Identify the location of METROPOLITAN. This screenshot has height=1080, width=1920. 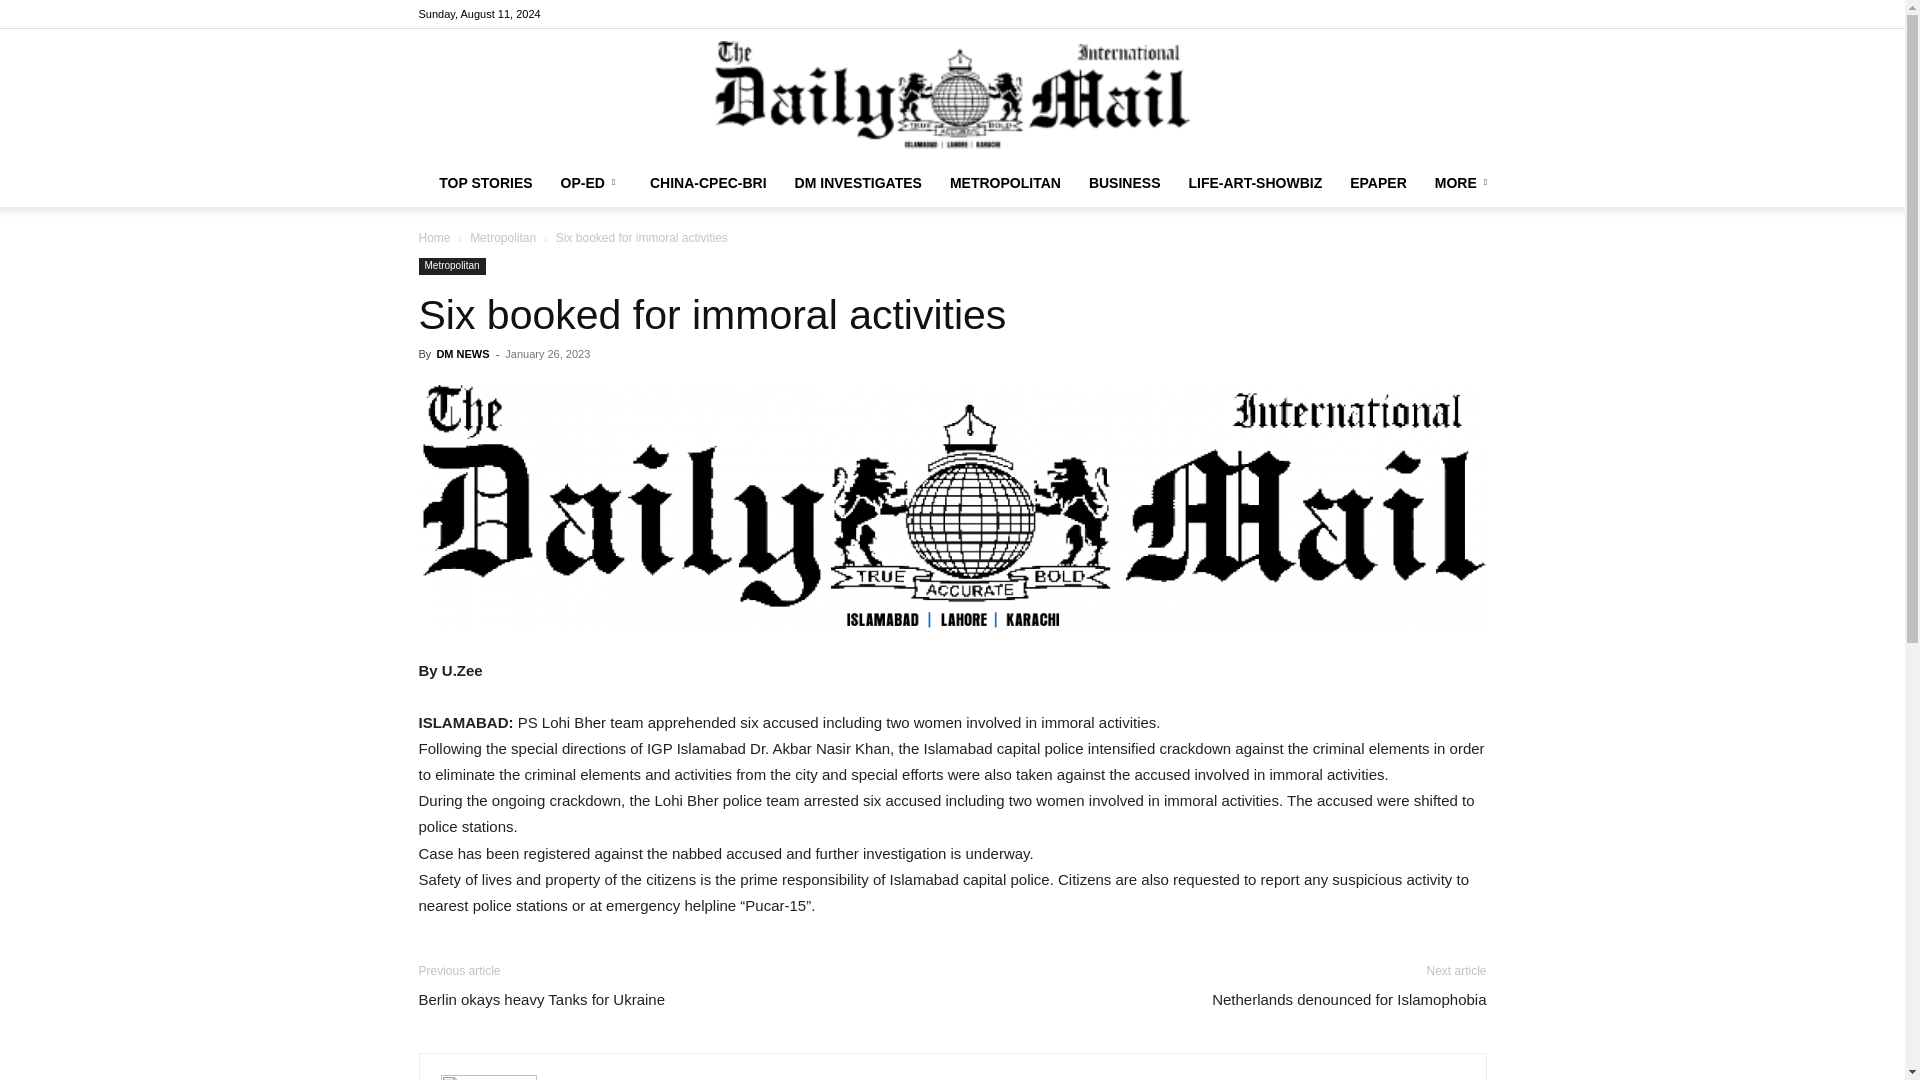
(1006, 182).